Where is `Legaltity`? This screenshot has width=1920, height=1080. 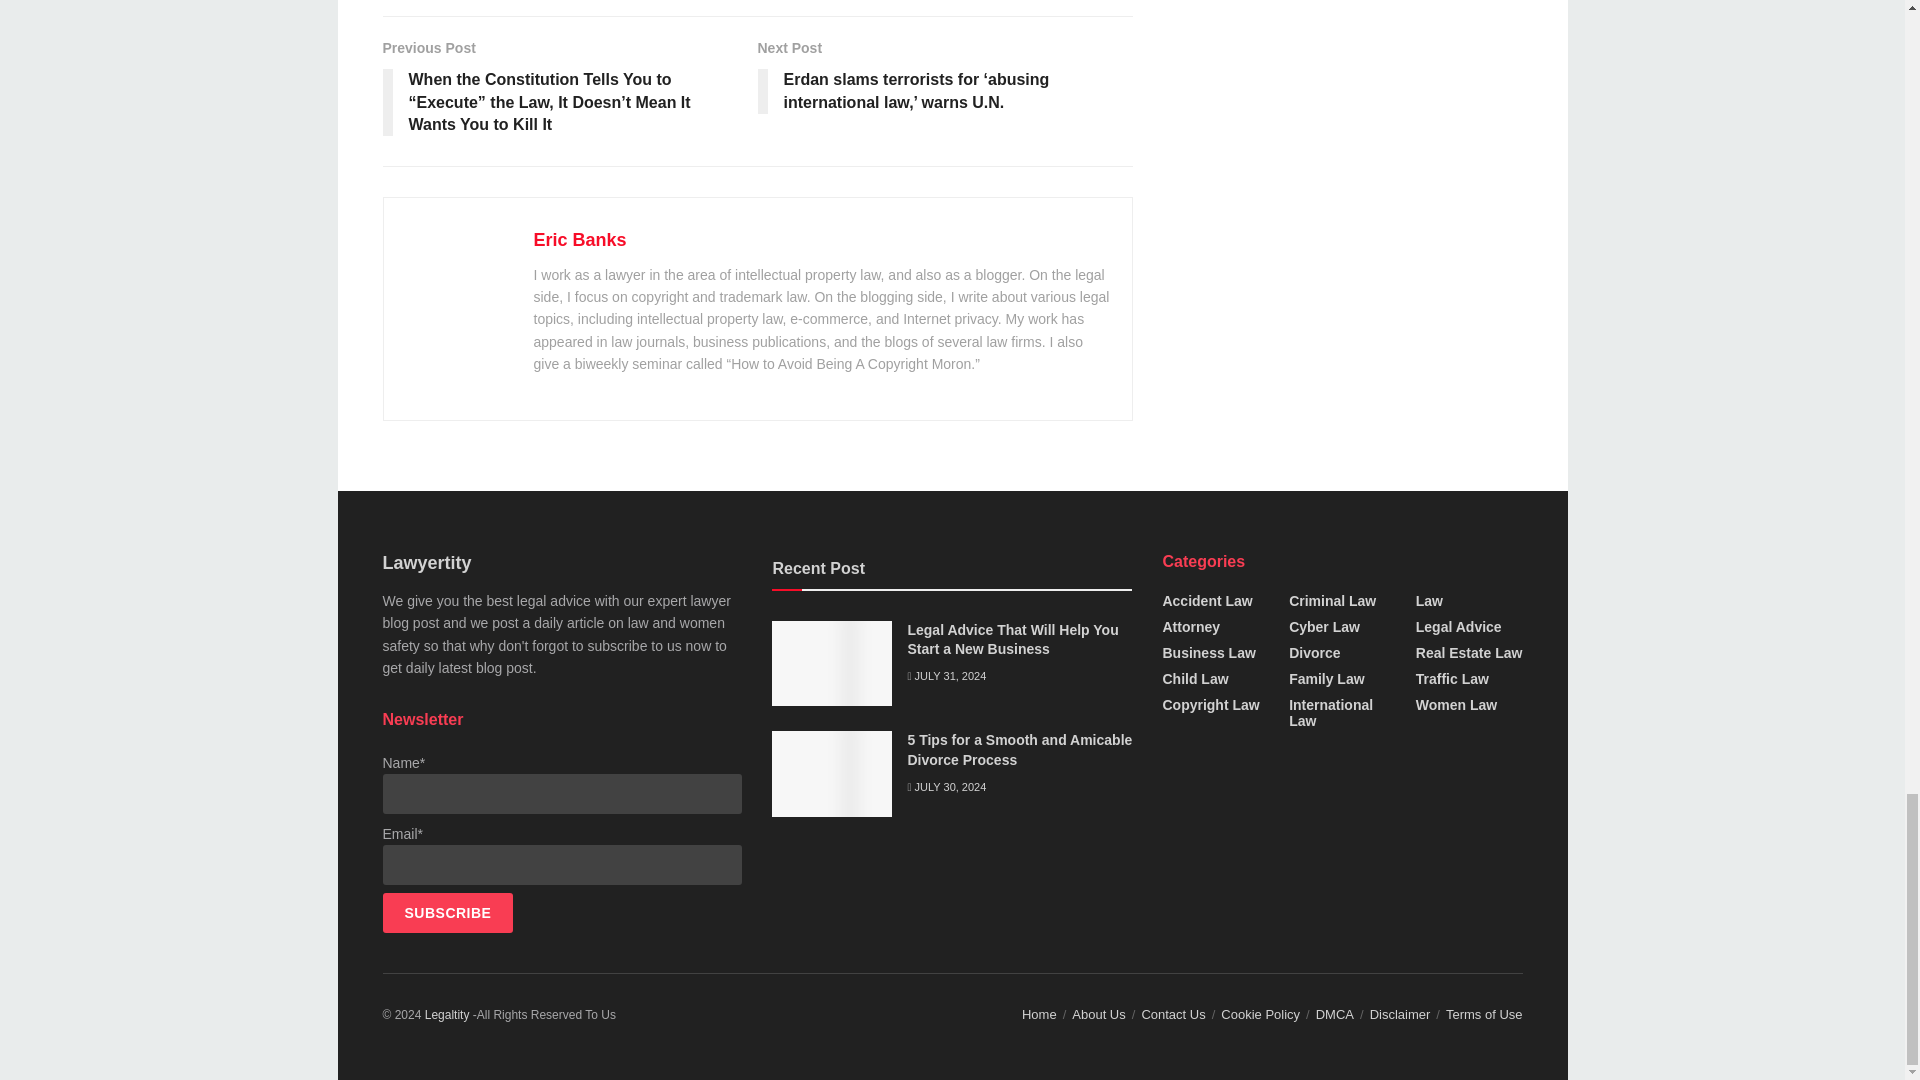
Legaltity is located at coordinates (447, 1014).